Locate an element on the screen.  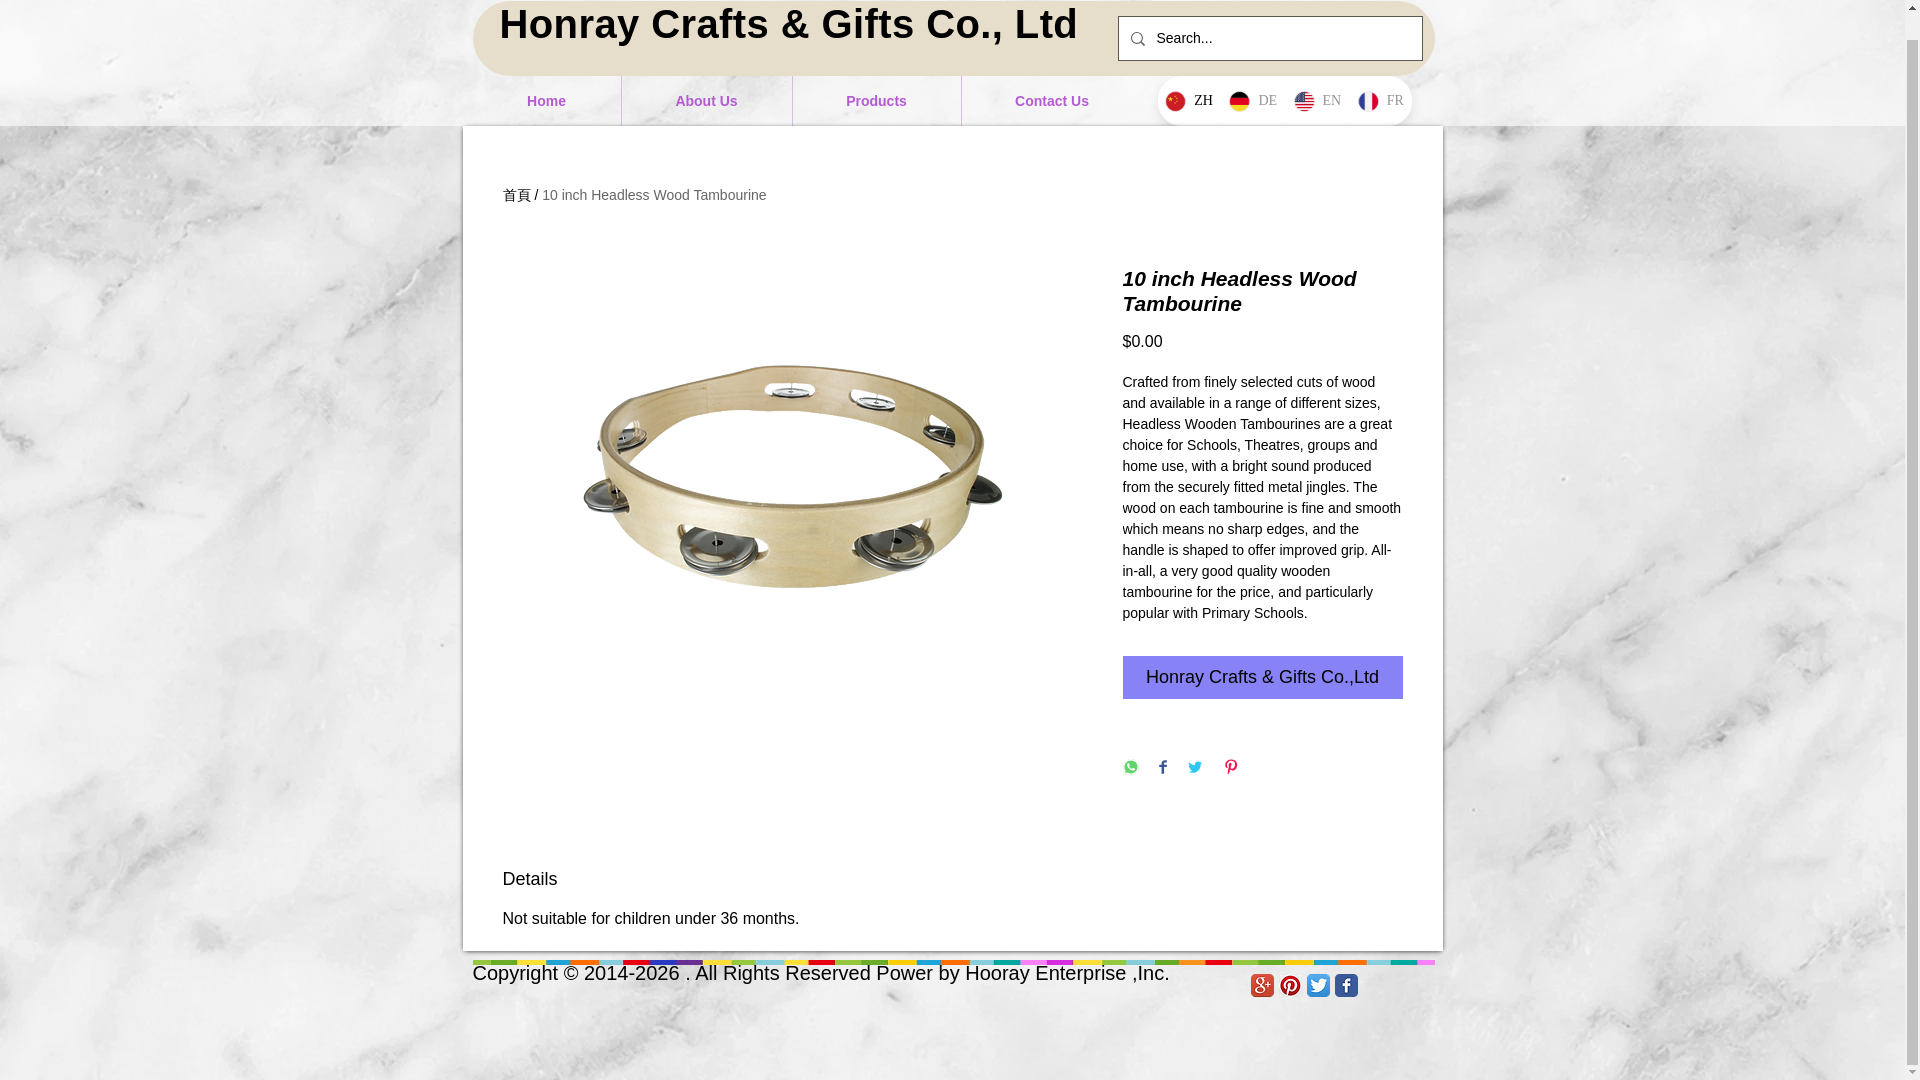
10 inch Headless Wood Tambourine is located at coordinates (654, 194).